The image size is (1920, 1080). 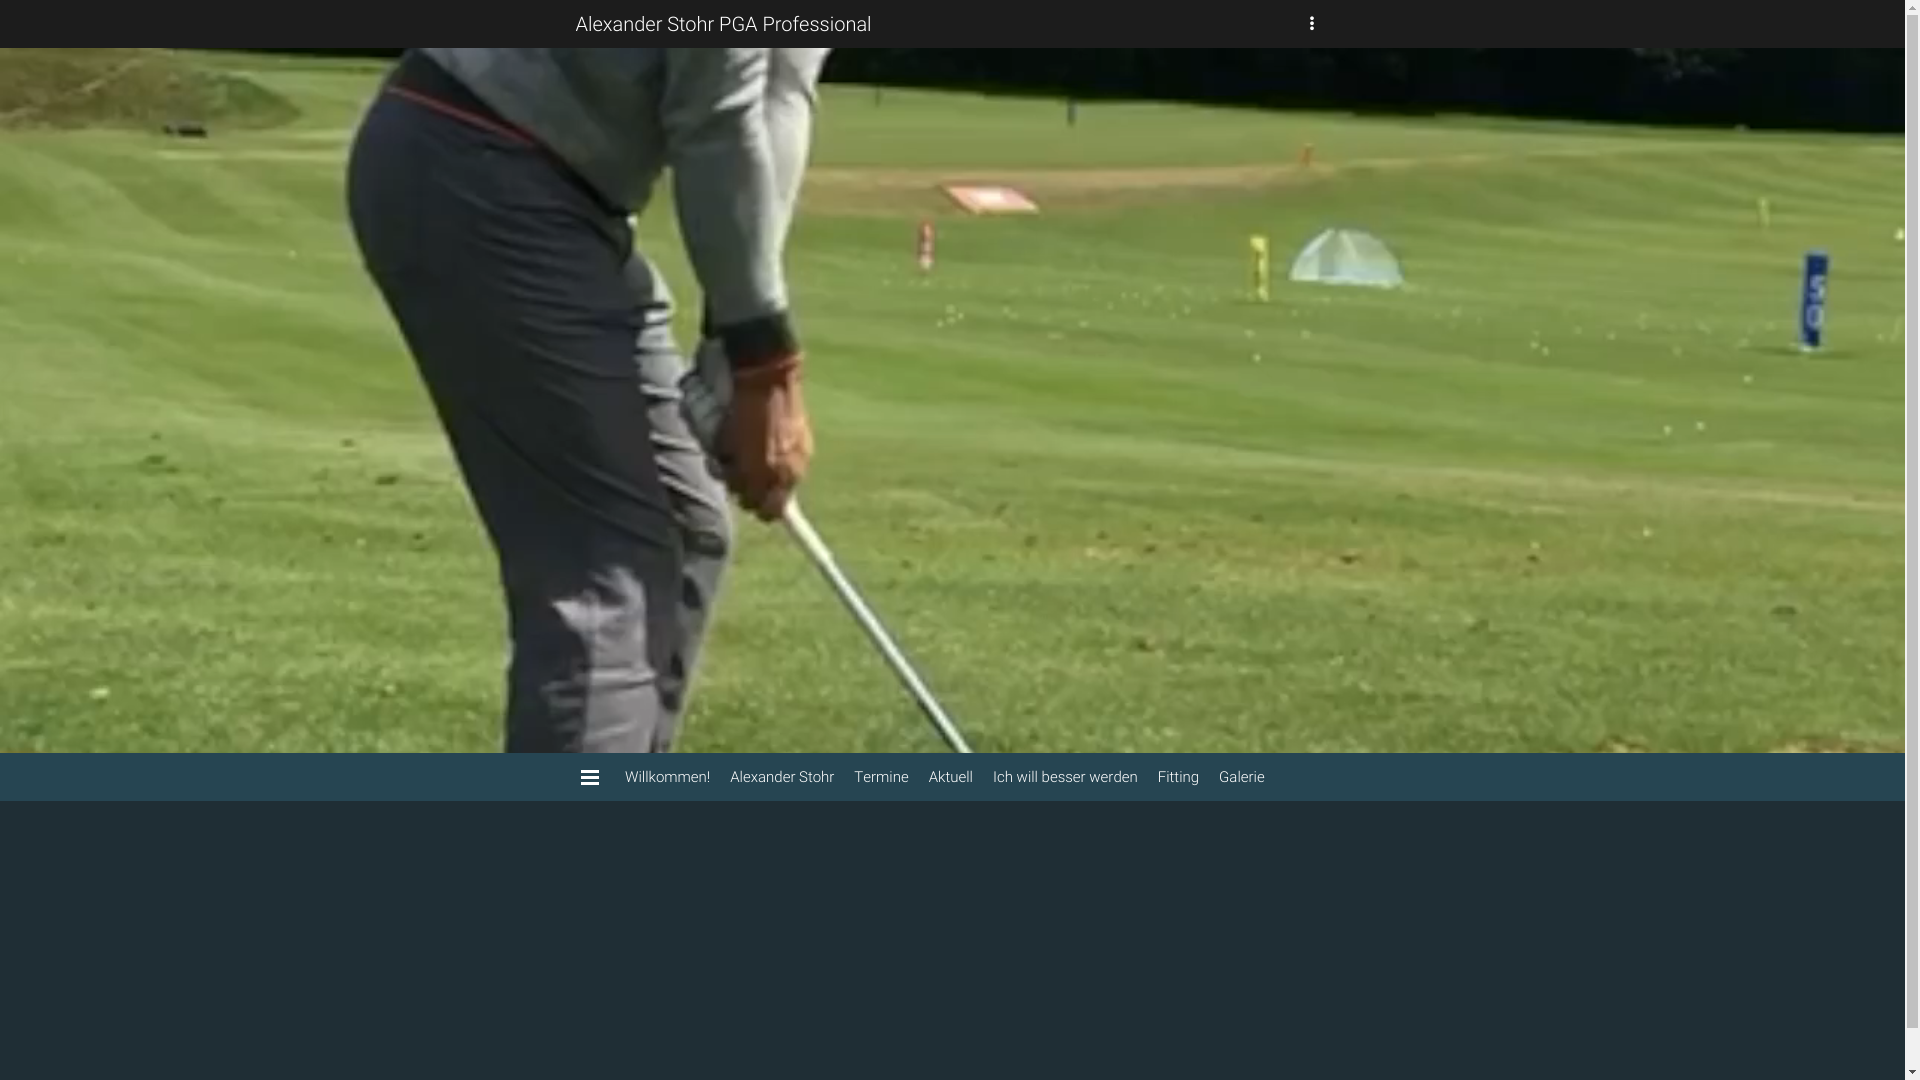 I want to click on Fitting, so click(x=1178, y=777).